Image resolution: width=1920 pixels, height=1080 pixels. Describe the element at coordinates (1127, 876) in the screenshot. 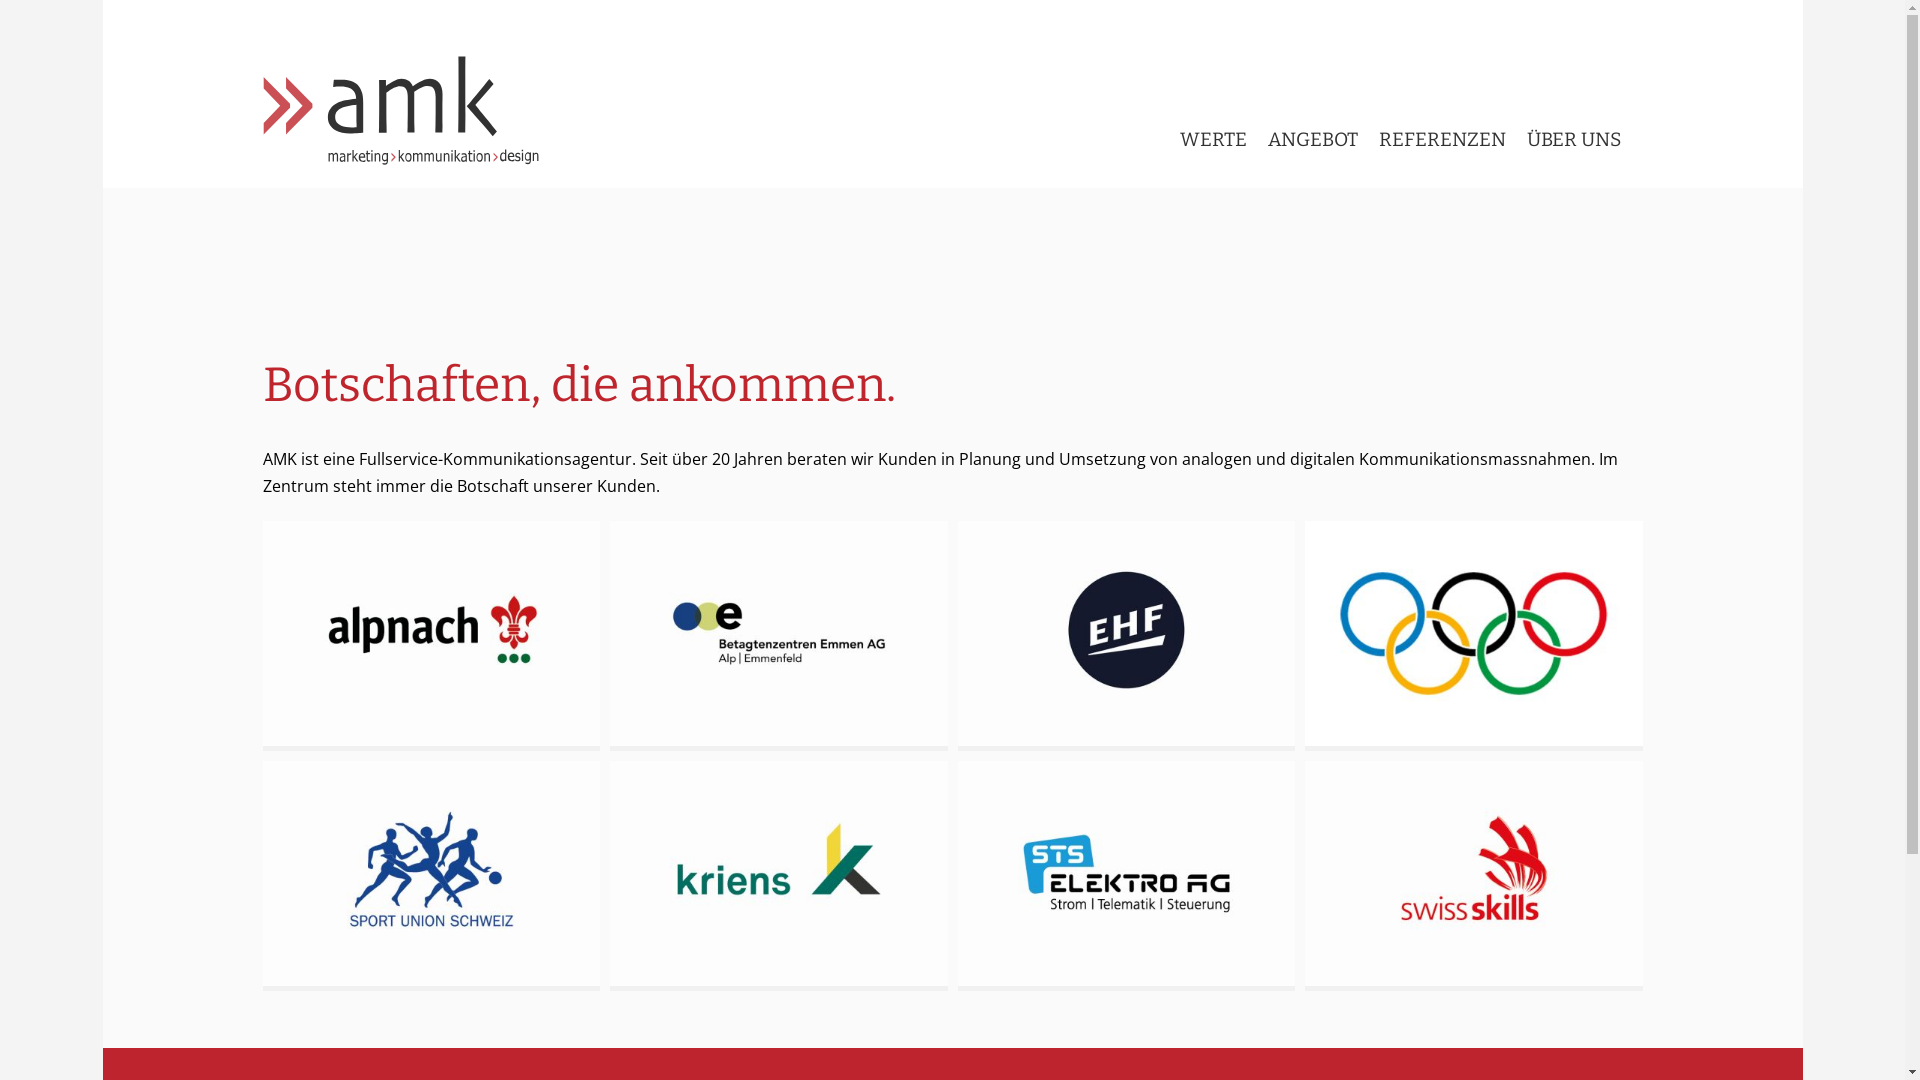

I see `STS Elektro AG` at that location.